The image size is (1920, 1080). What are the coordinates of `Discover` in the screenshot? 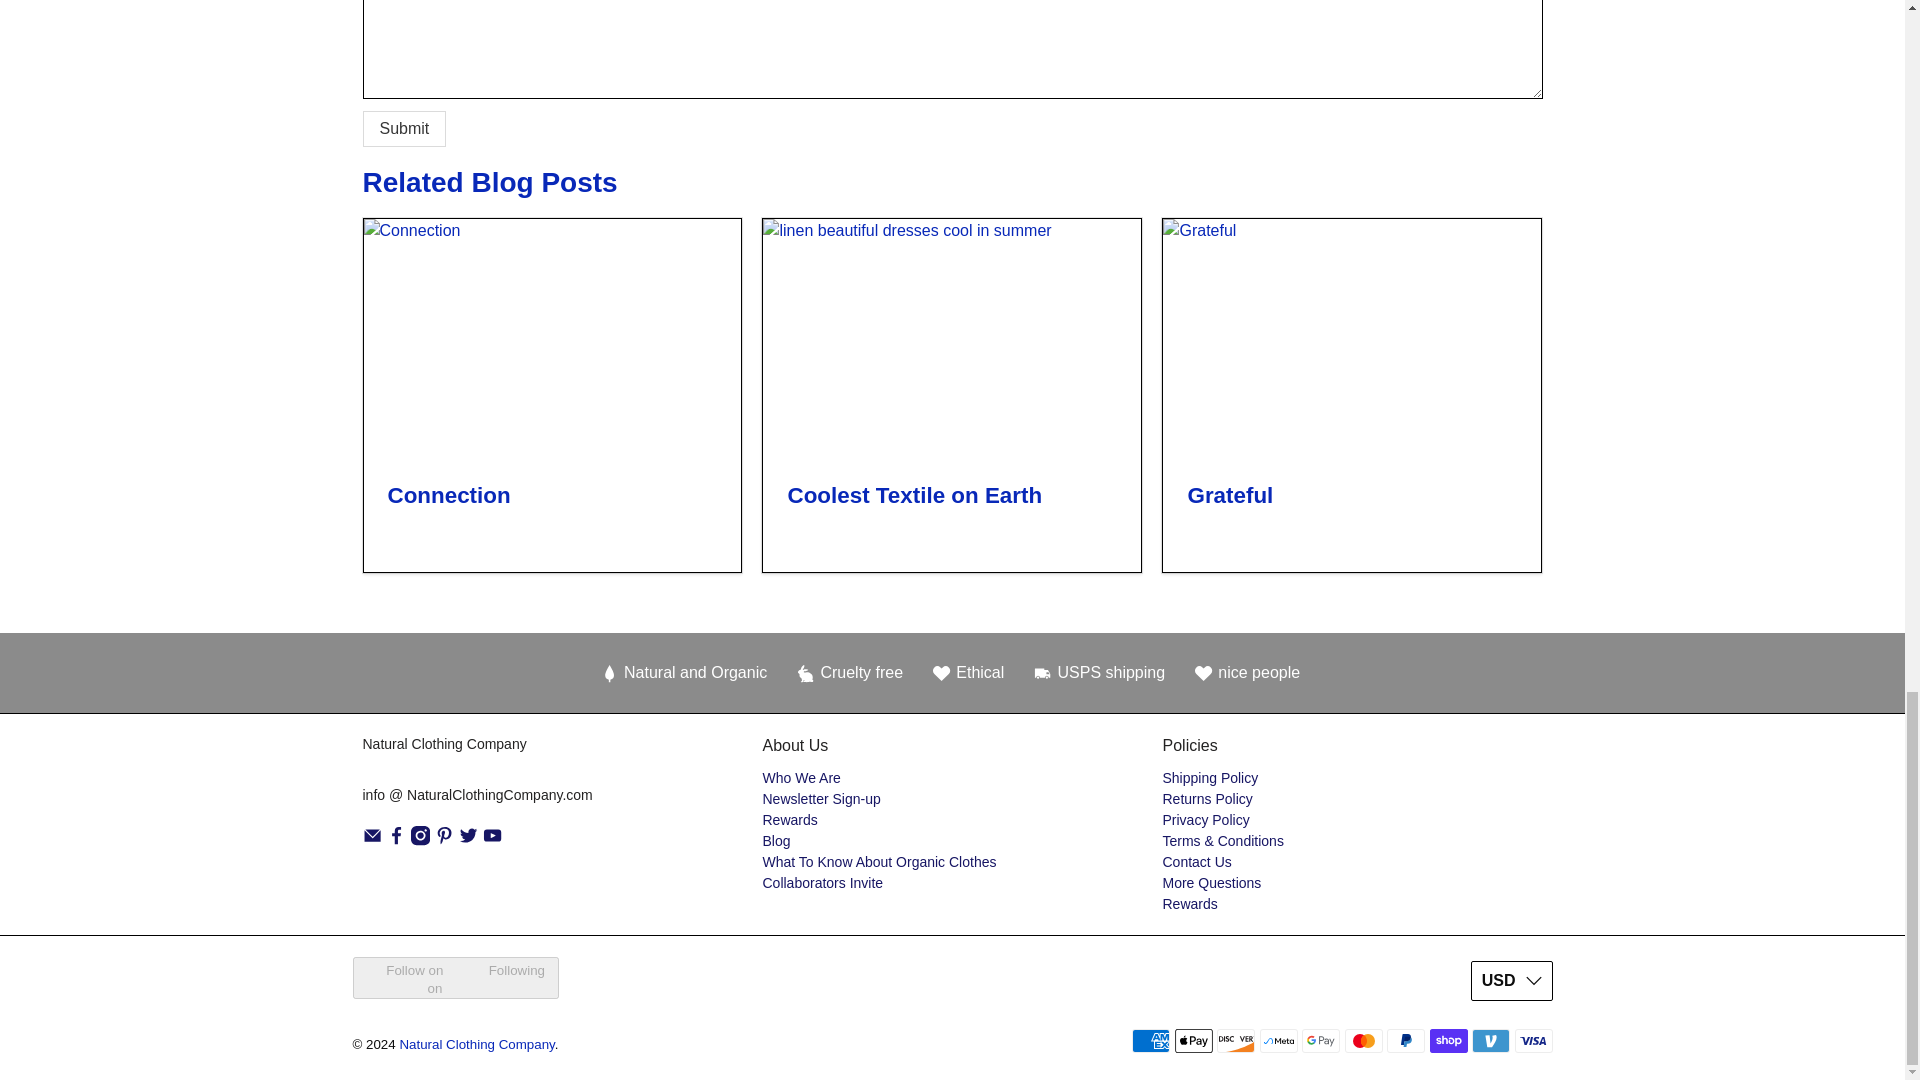 It's located at (1236, 1041).